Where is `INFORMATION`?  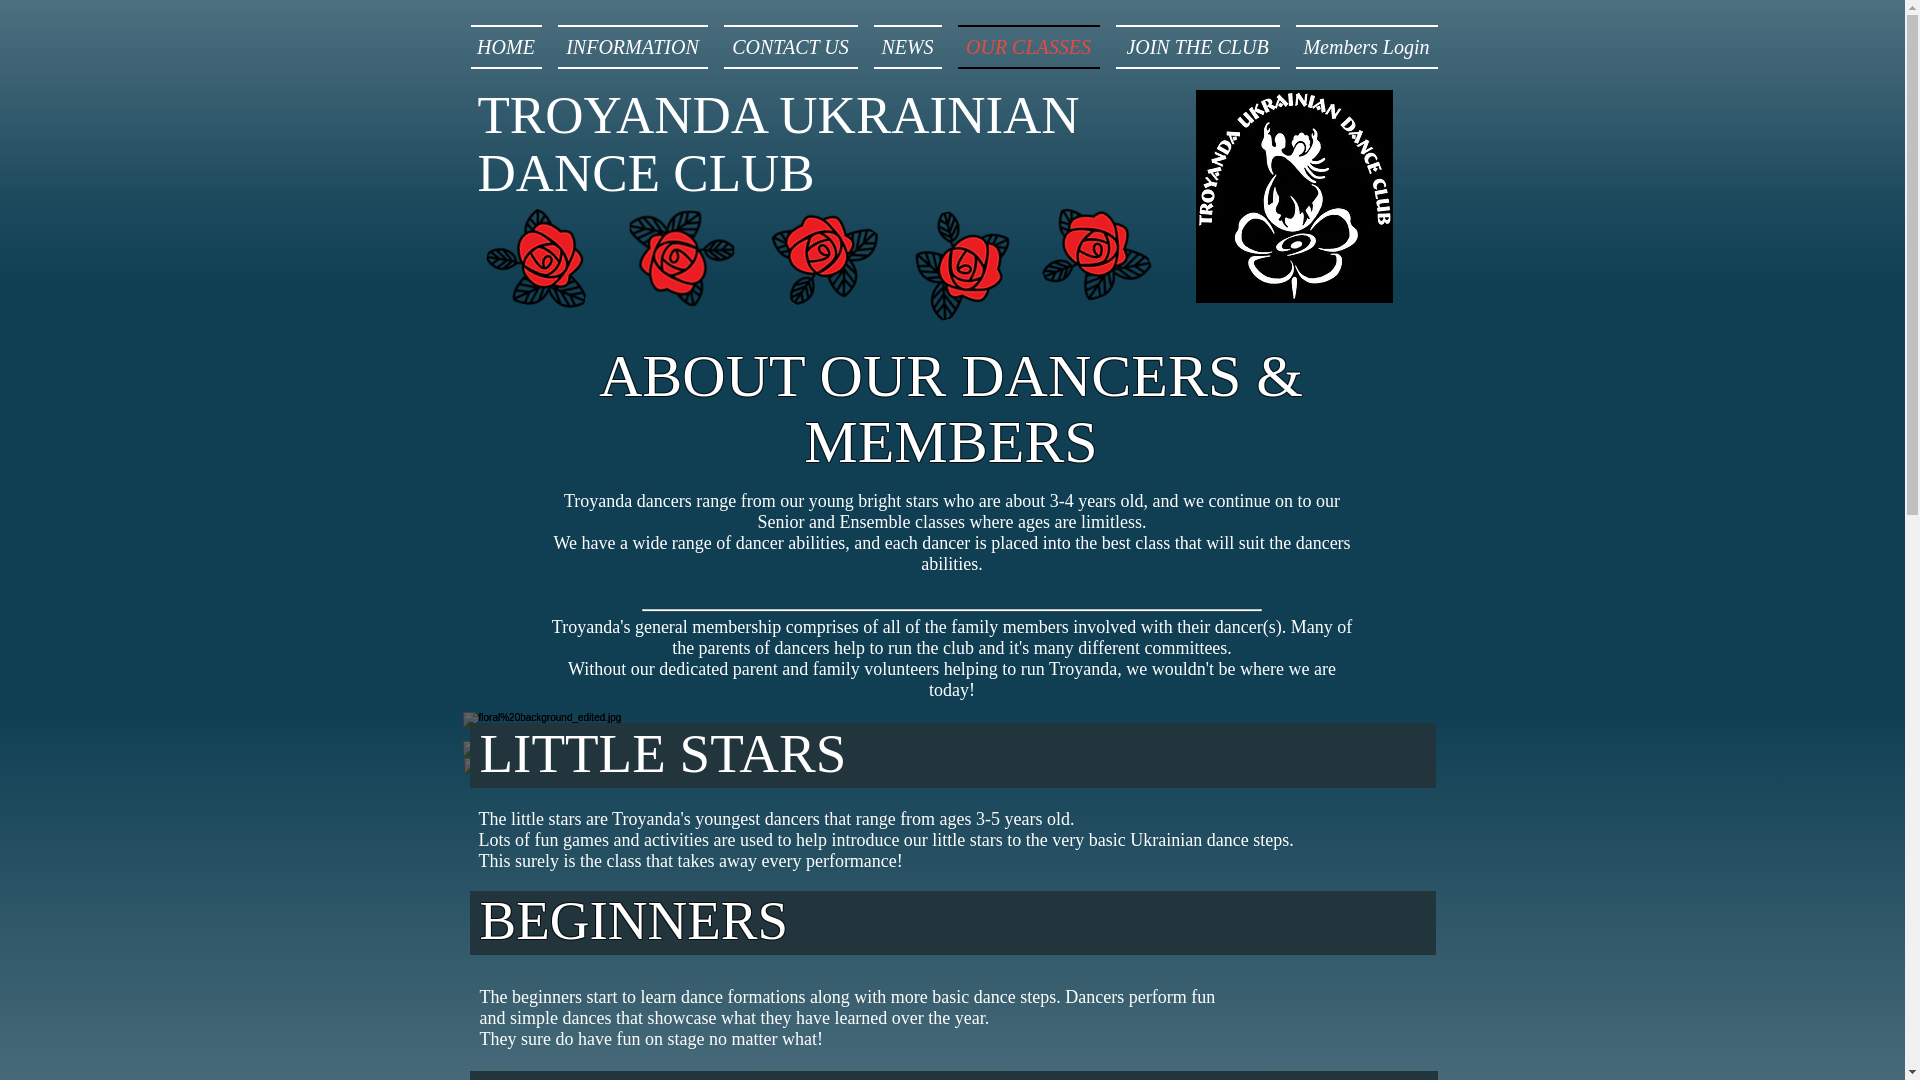 INFORMATION is located at coordinates (632, 46).